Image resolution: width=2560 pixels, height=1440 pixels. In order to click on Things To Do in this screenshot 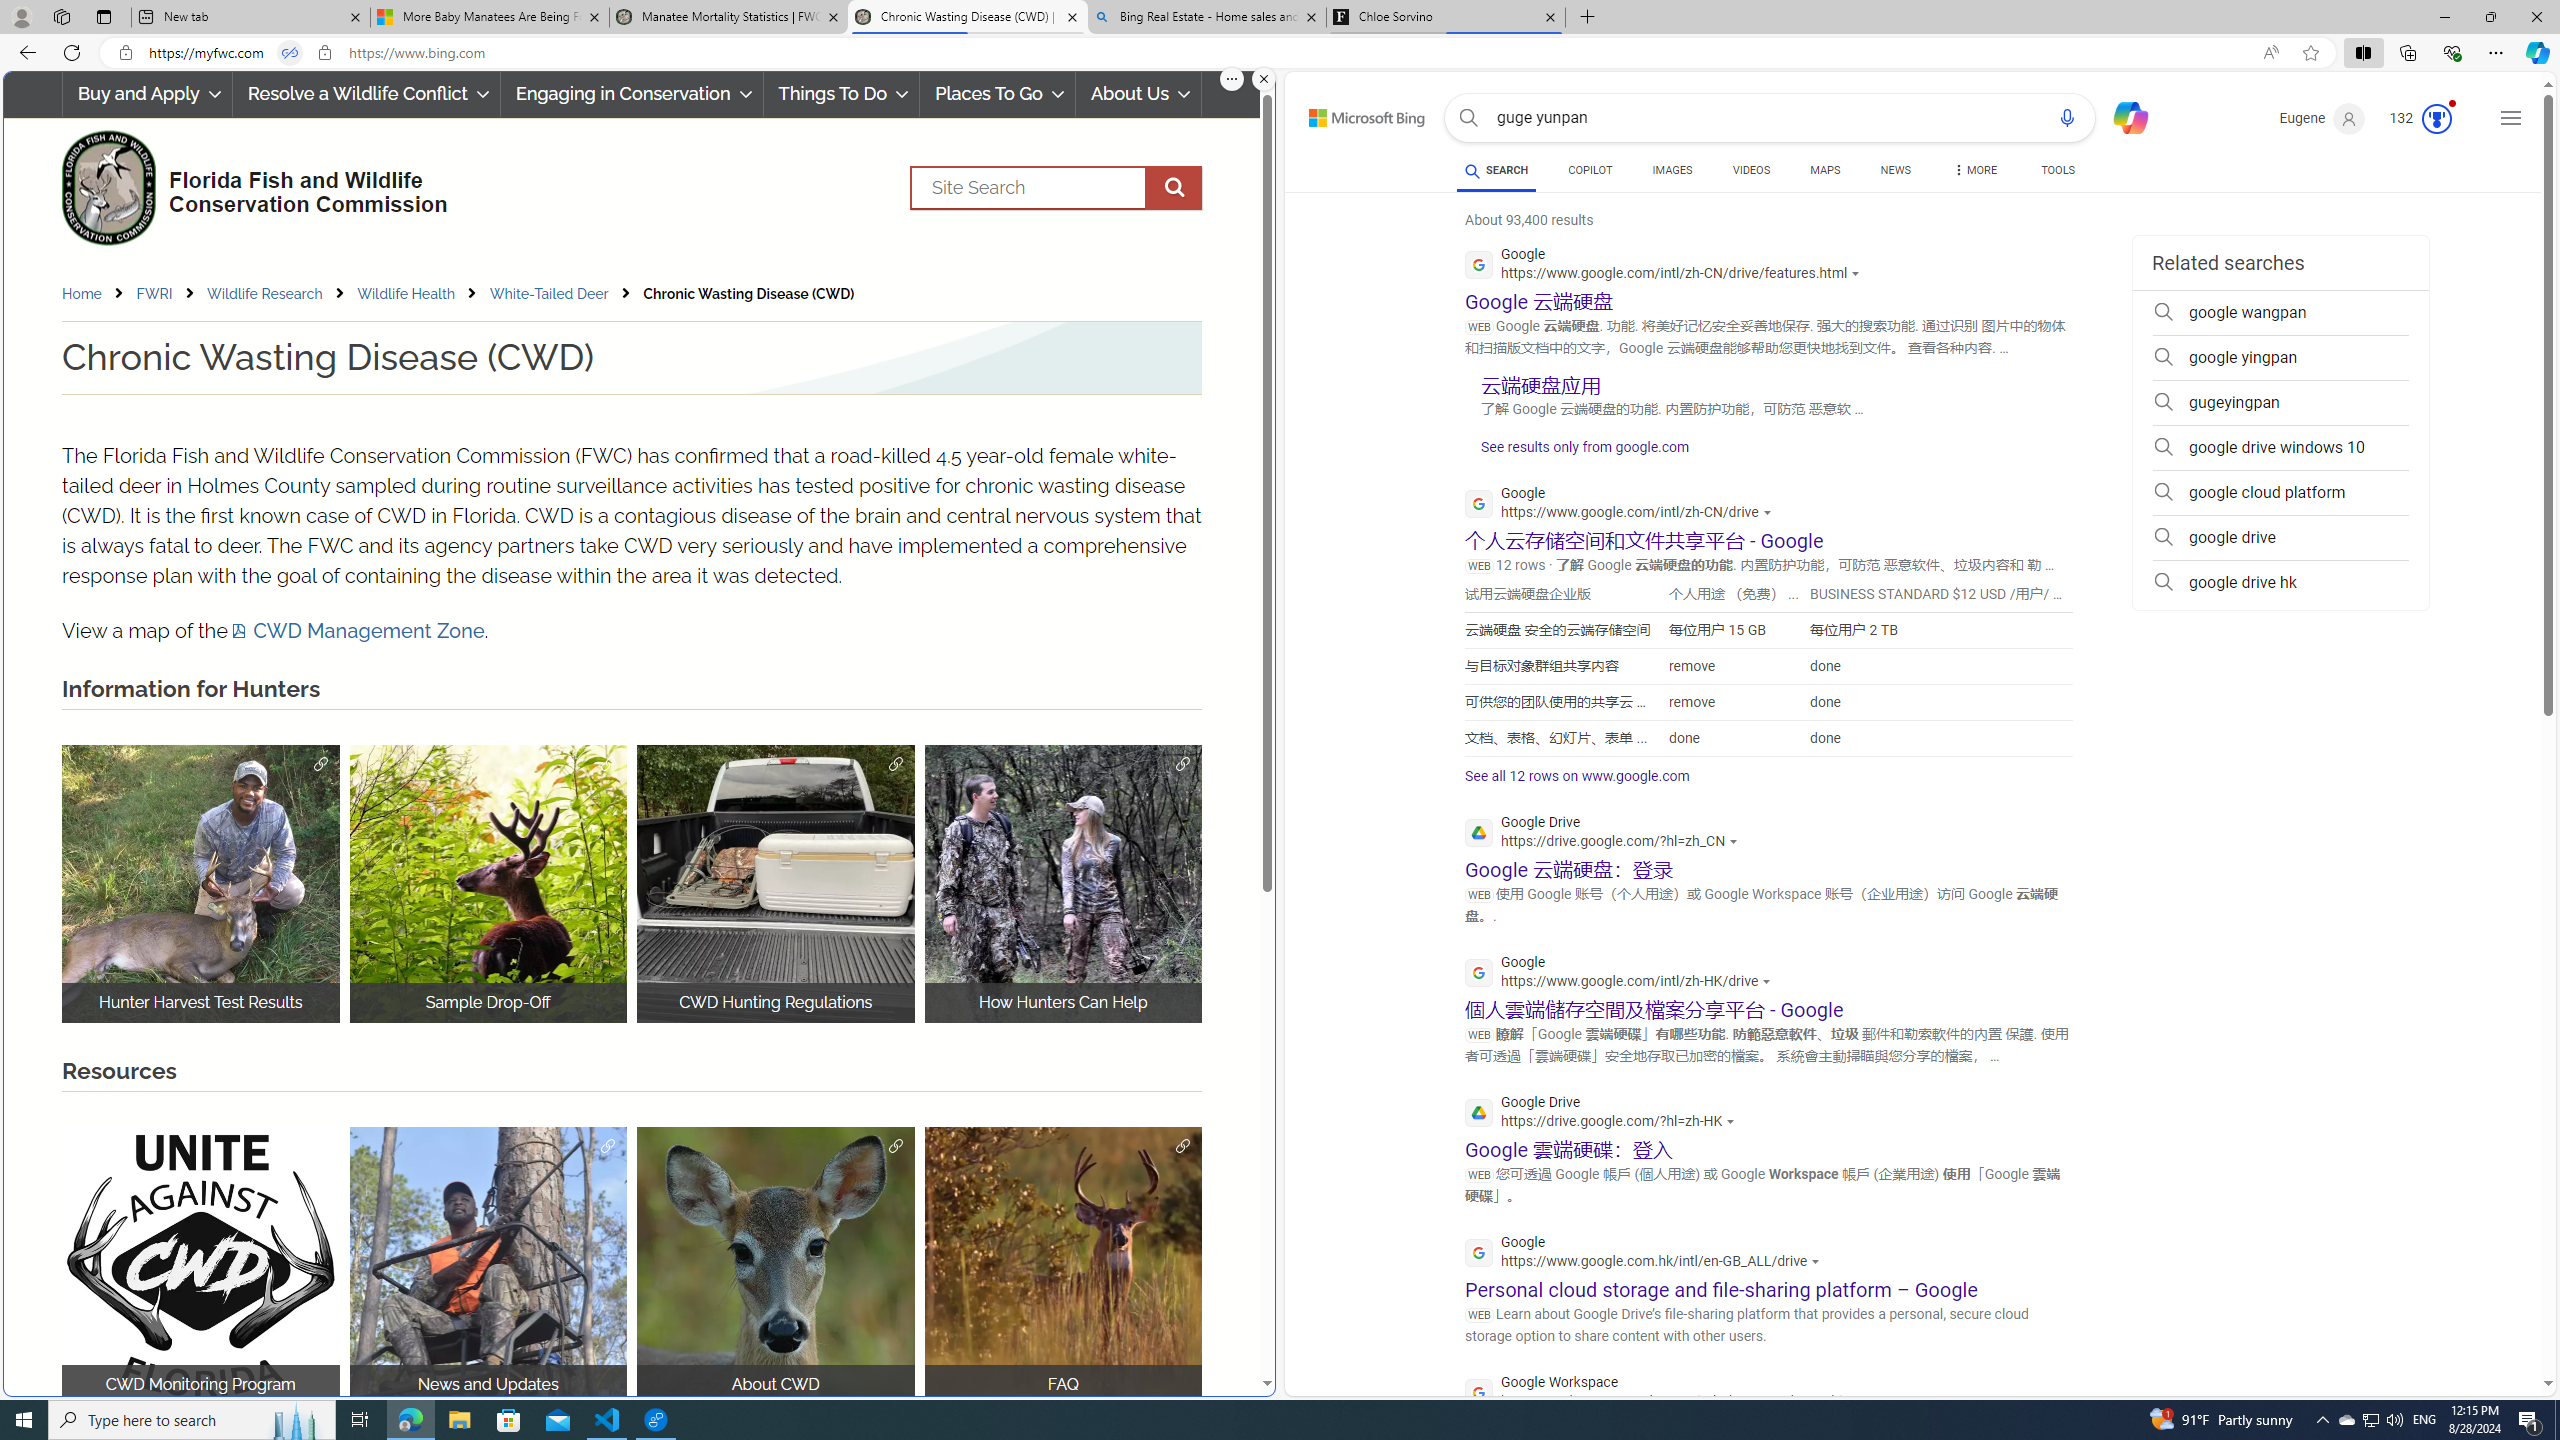, I will do `click(840, 94)`.